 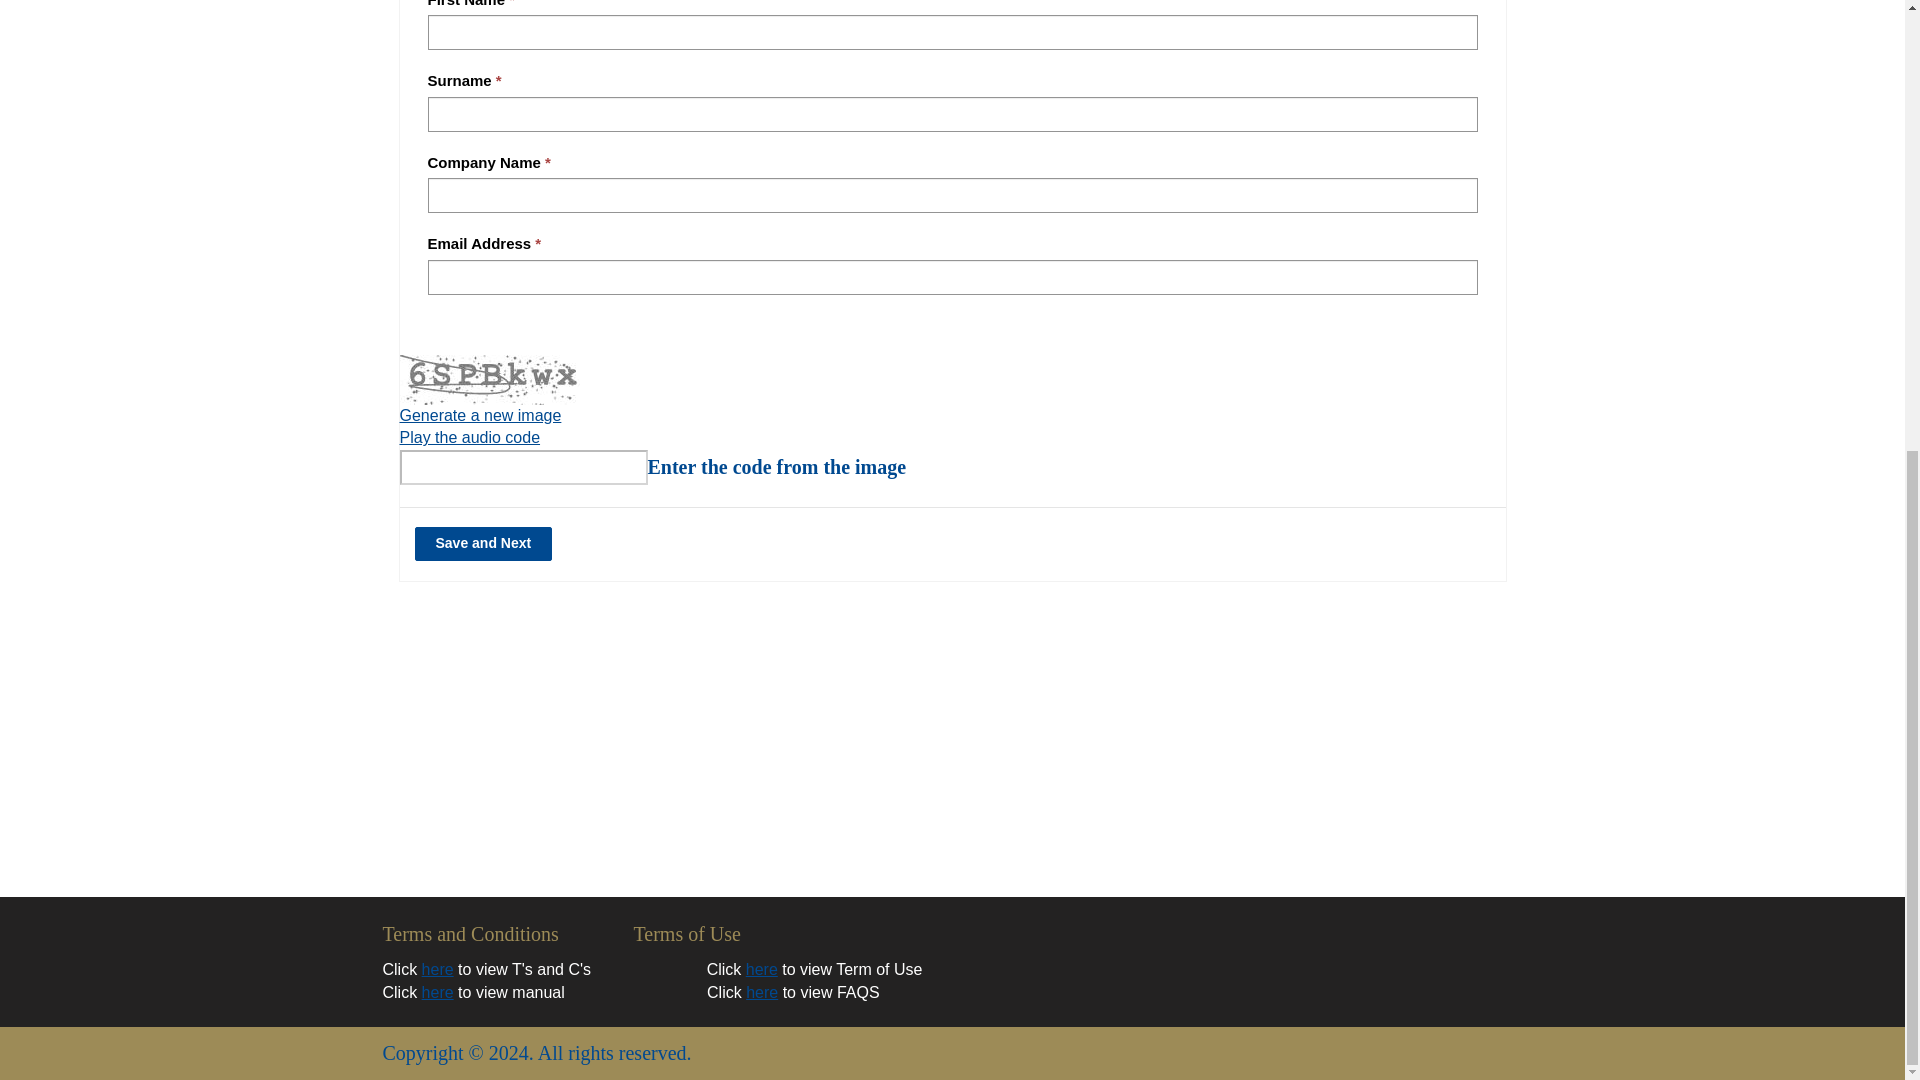 What do you see at coordinates (480, 416) in the screenshot?
I see `Generate a new image` at bounding box center [480, 416].